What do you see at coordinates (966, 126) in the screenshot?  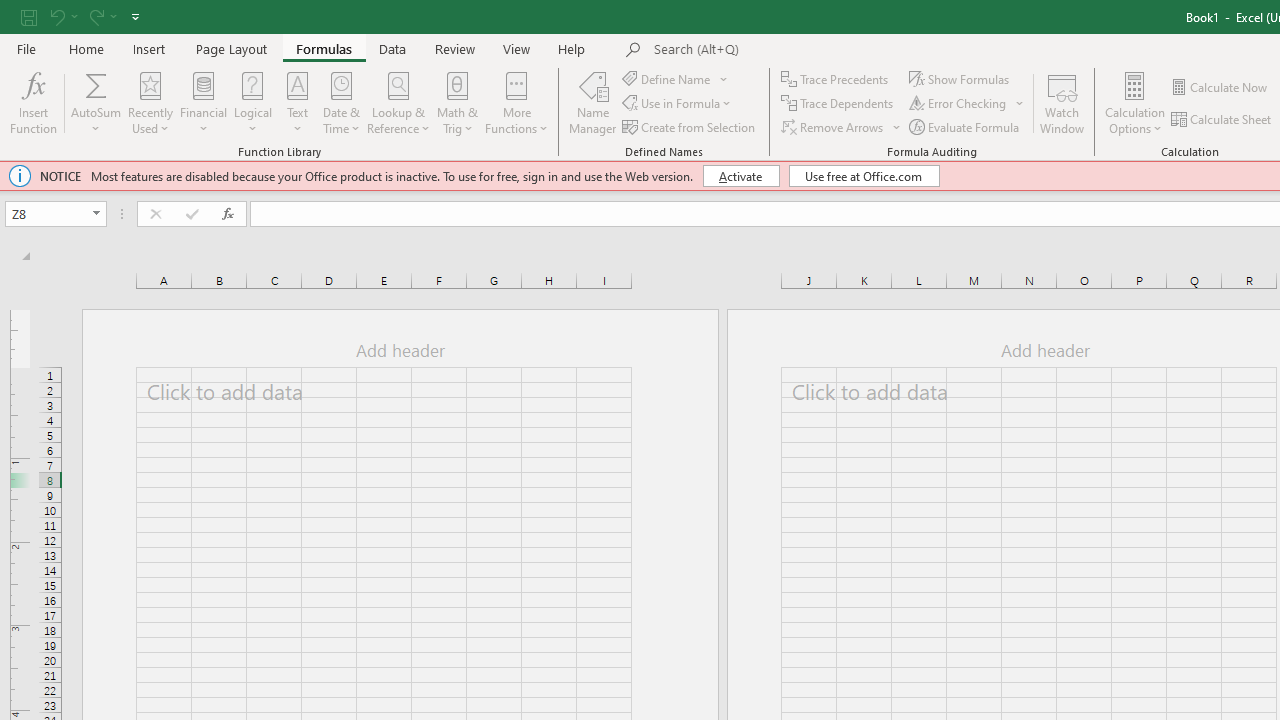 I see `Evaluate Formula` at bounding box center [966, 126].